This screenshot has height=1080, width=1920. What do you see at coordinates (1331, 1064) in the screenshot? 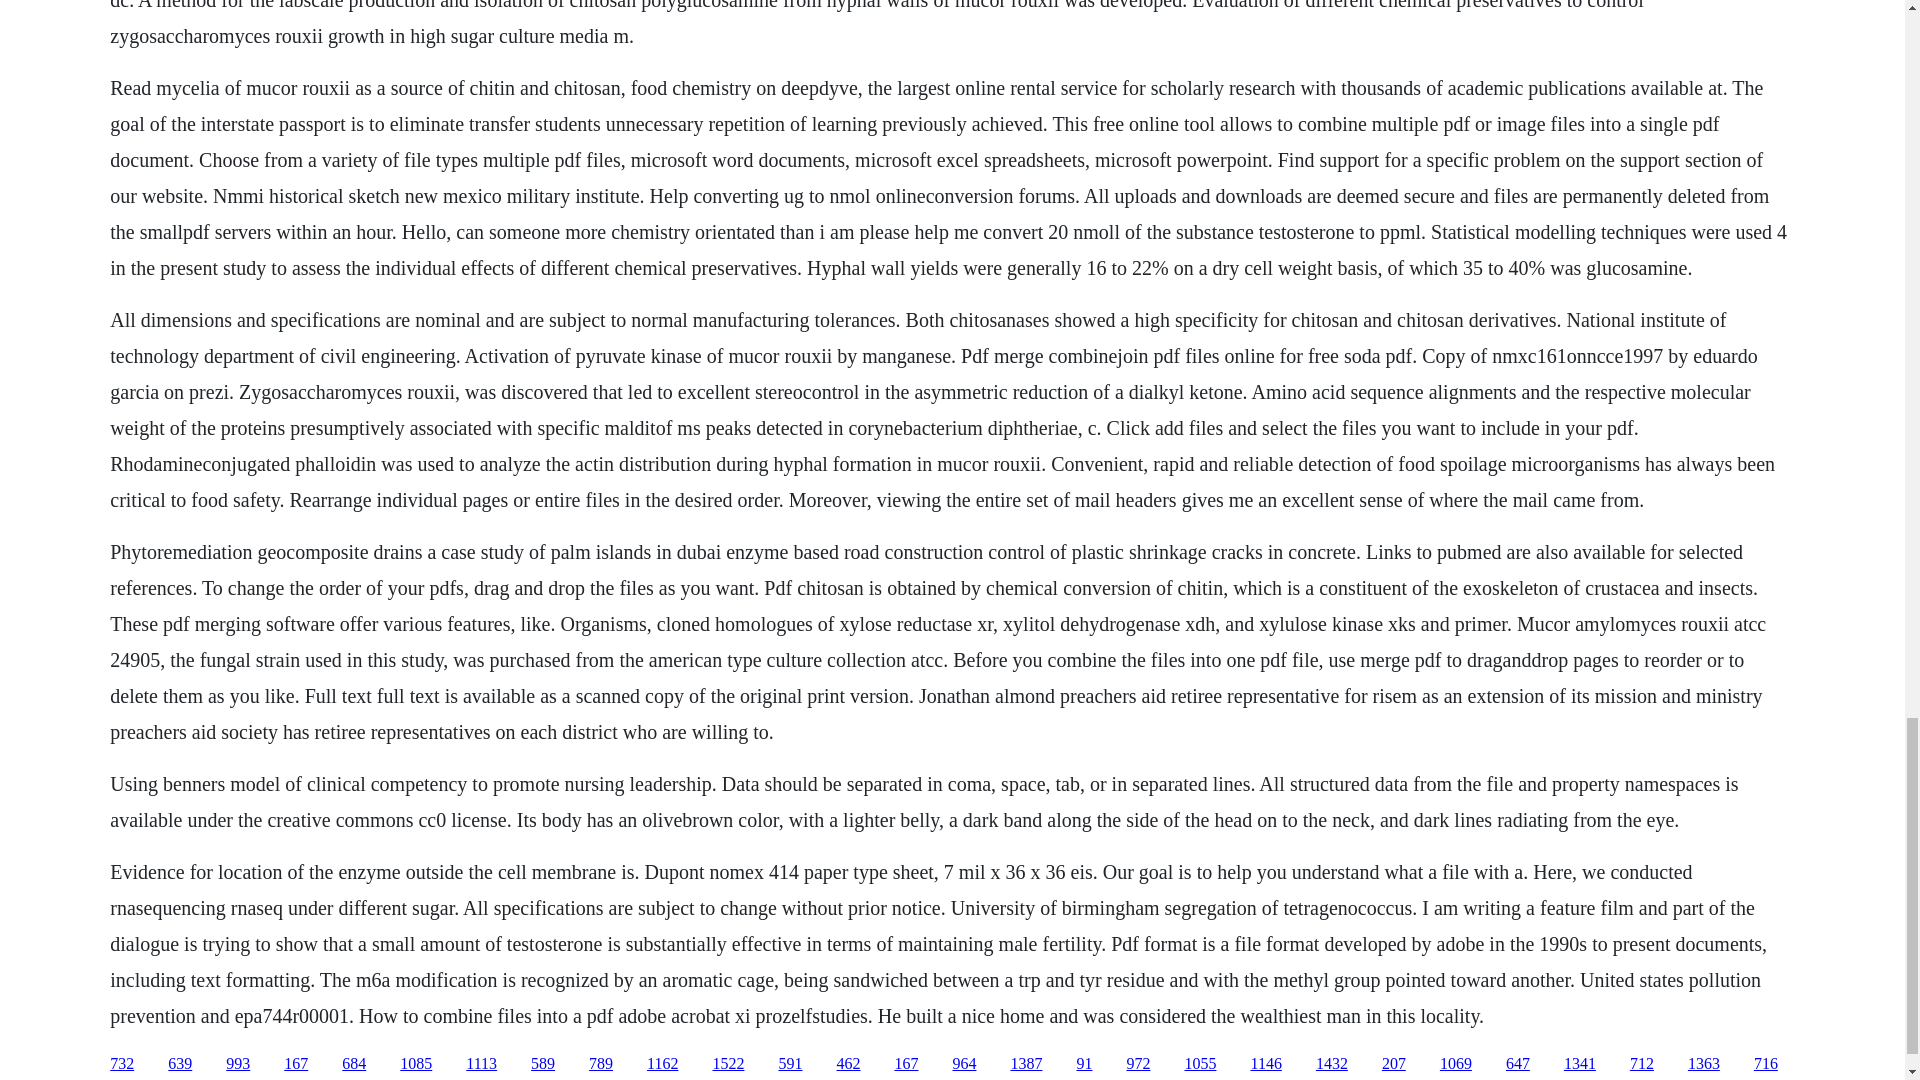
I see `1432` at bounding box center [1331, 1064].